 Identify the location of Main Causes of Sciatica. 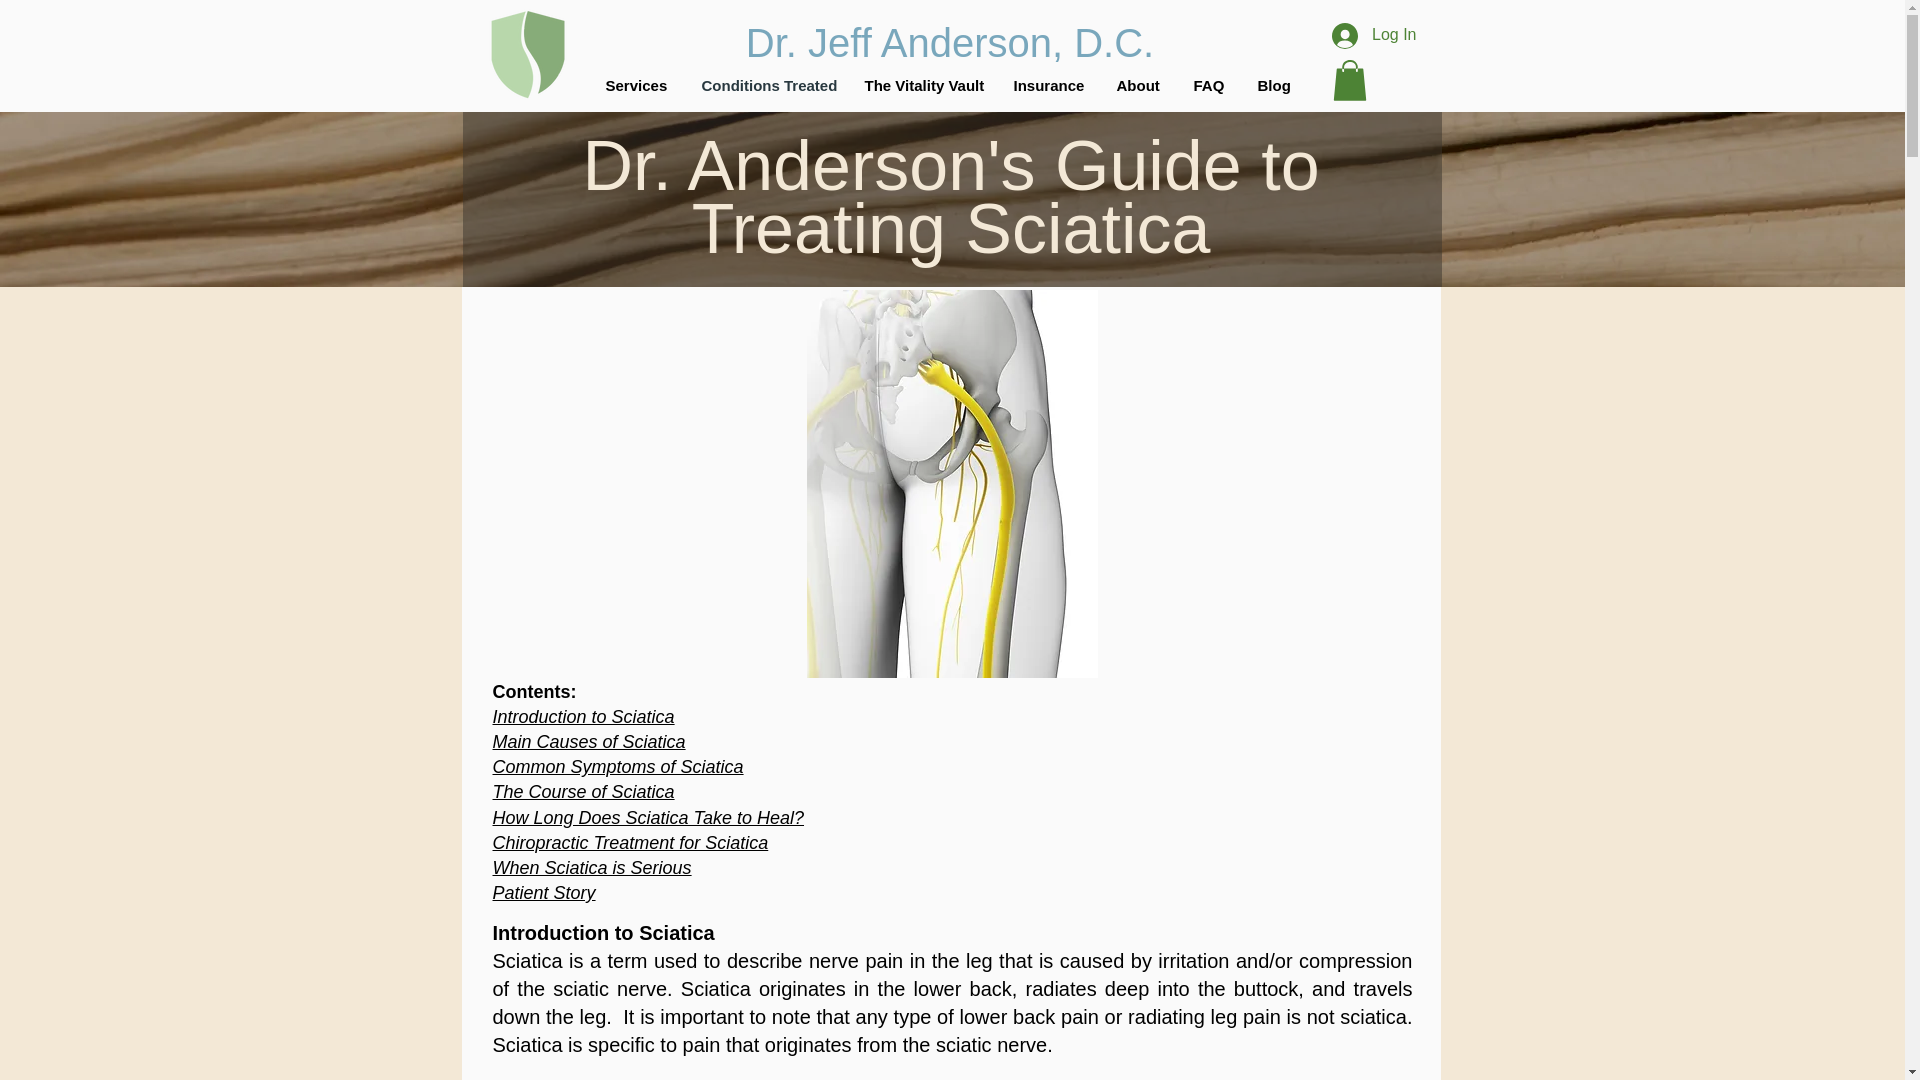
(588, 742).